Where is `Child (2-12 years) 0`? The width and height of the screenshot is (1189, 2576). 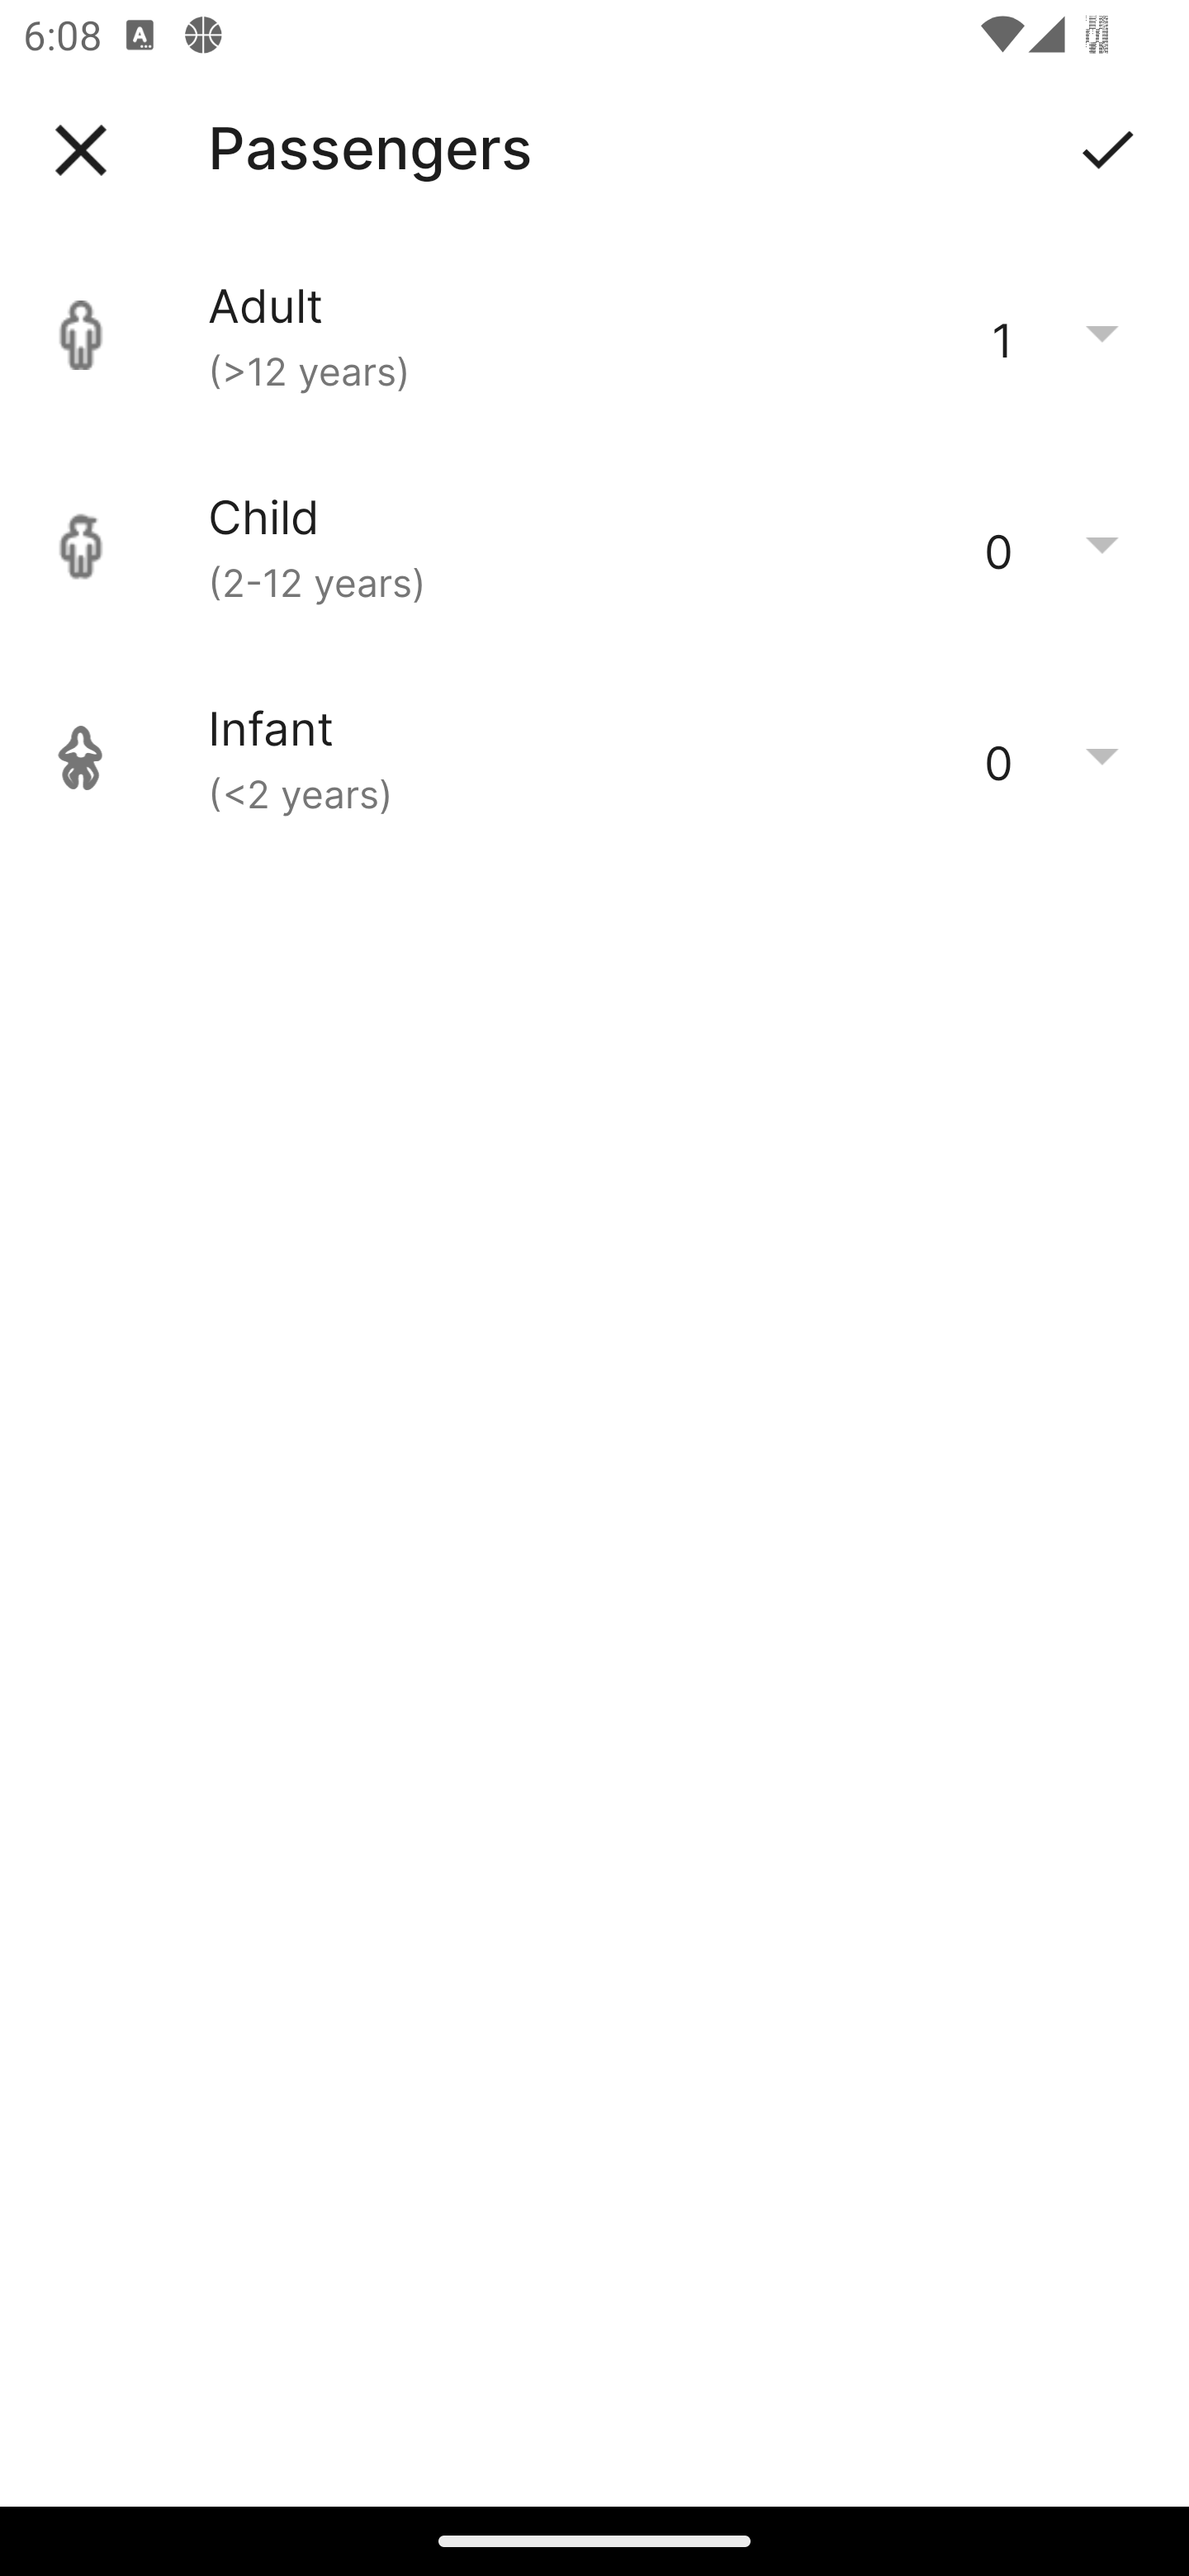 Child (2-12 years) 0 is located at coordinates (594, 547).